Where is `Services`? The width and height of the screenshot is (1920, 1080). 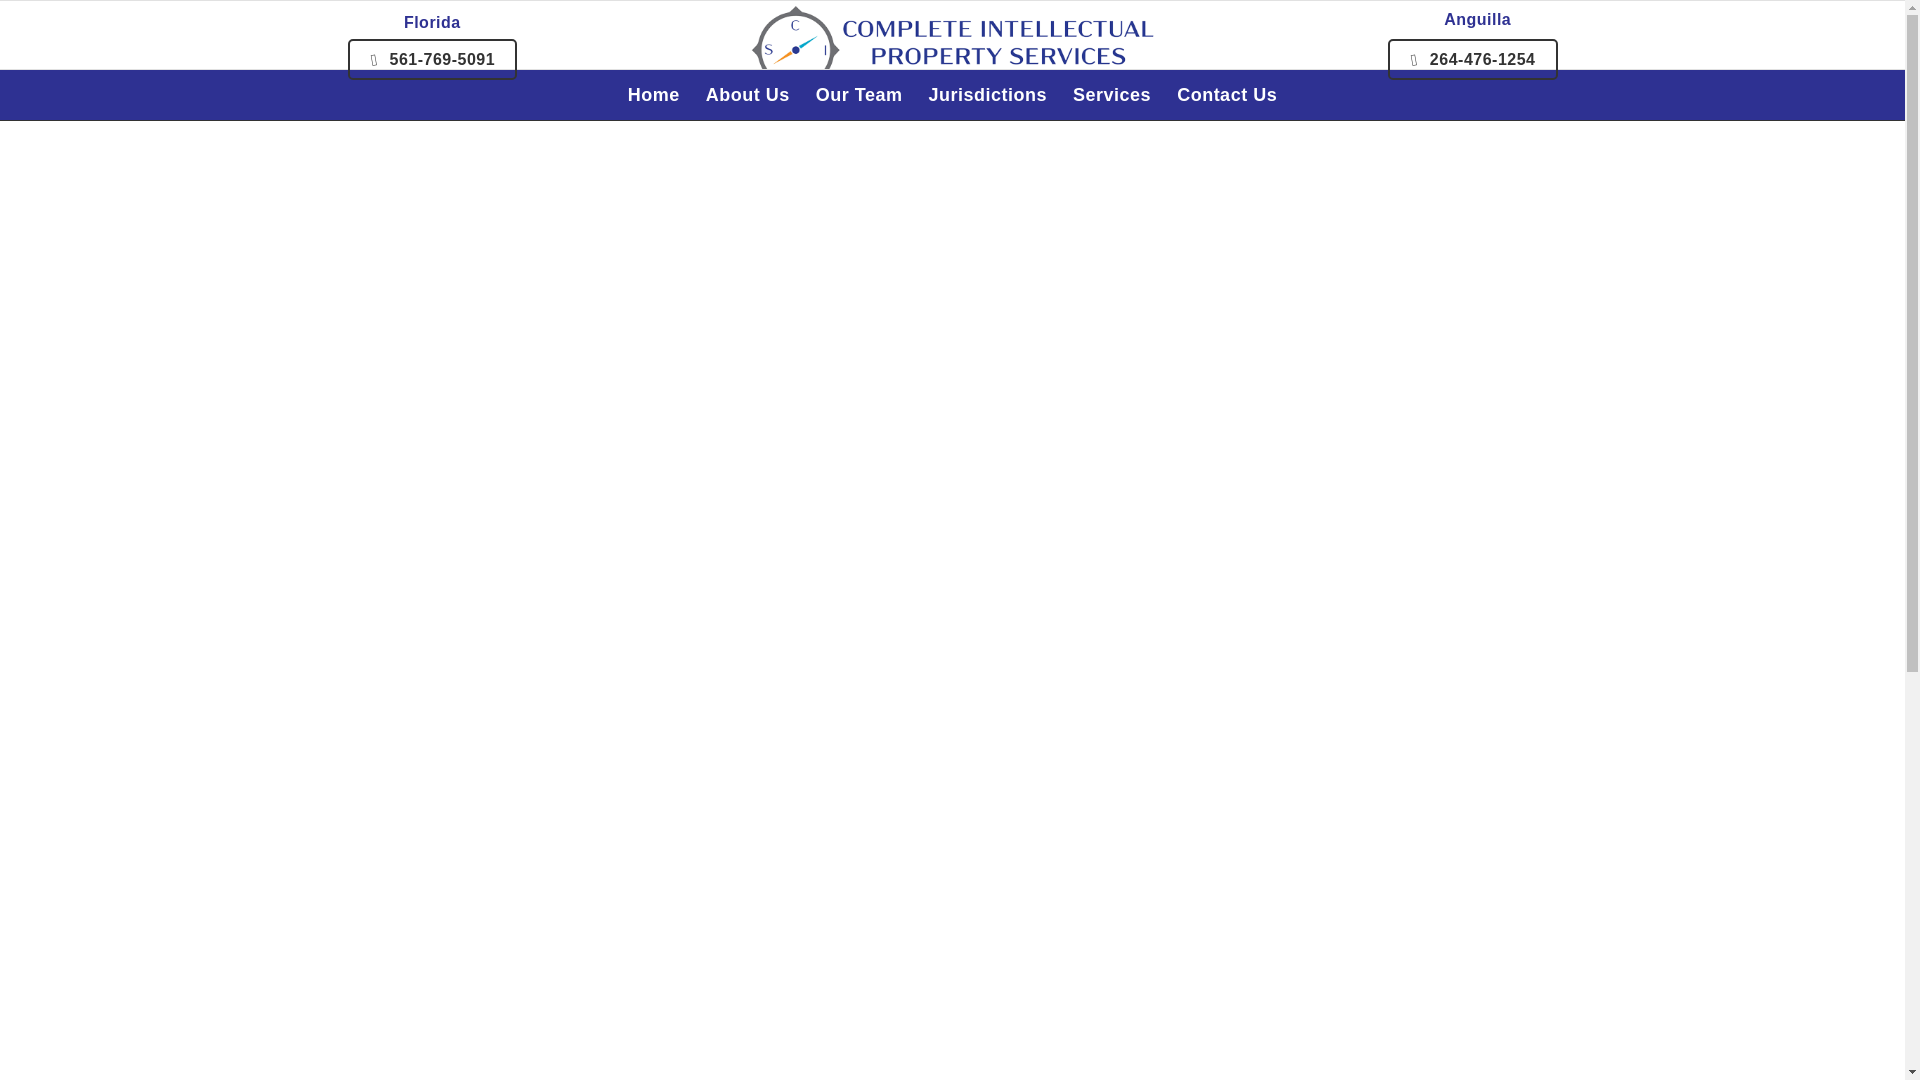 Services is located at coordinates (1111, 94).